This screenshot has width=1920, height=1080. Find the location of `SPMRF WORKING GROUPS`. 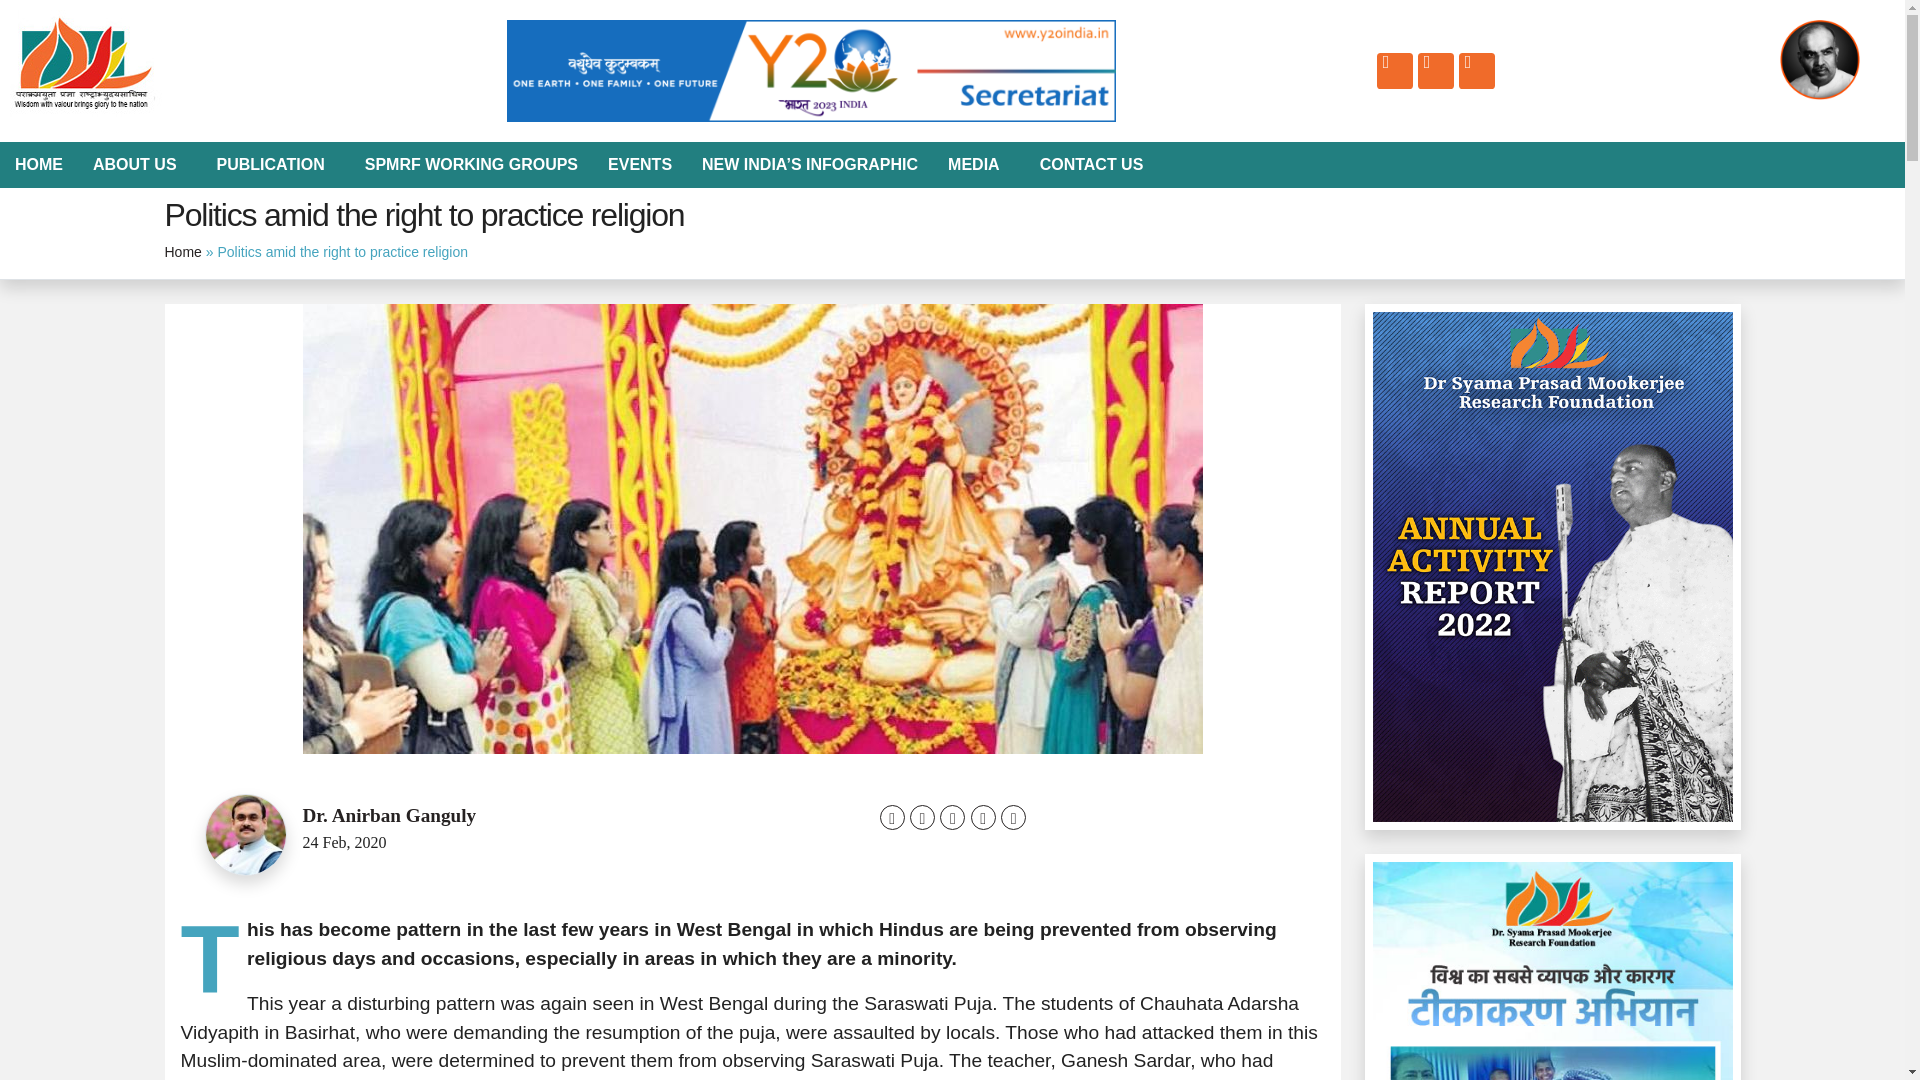

SPMRF WORKING GROUPS is located at coordinates (471, 164).